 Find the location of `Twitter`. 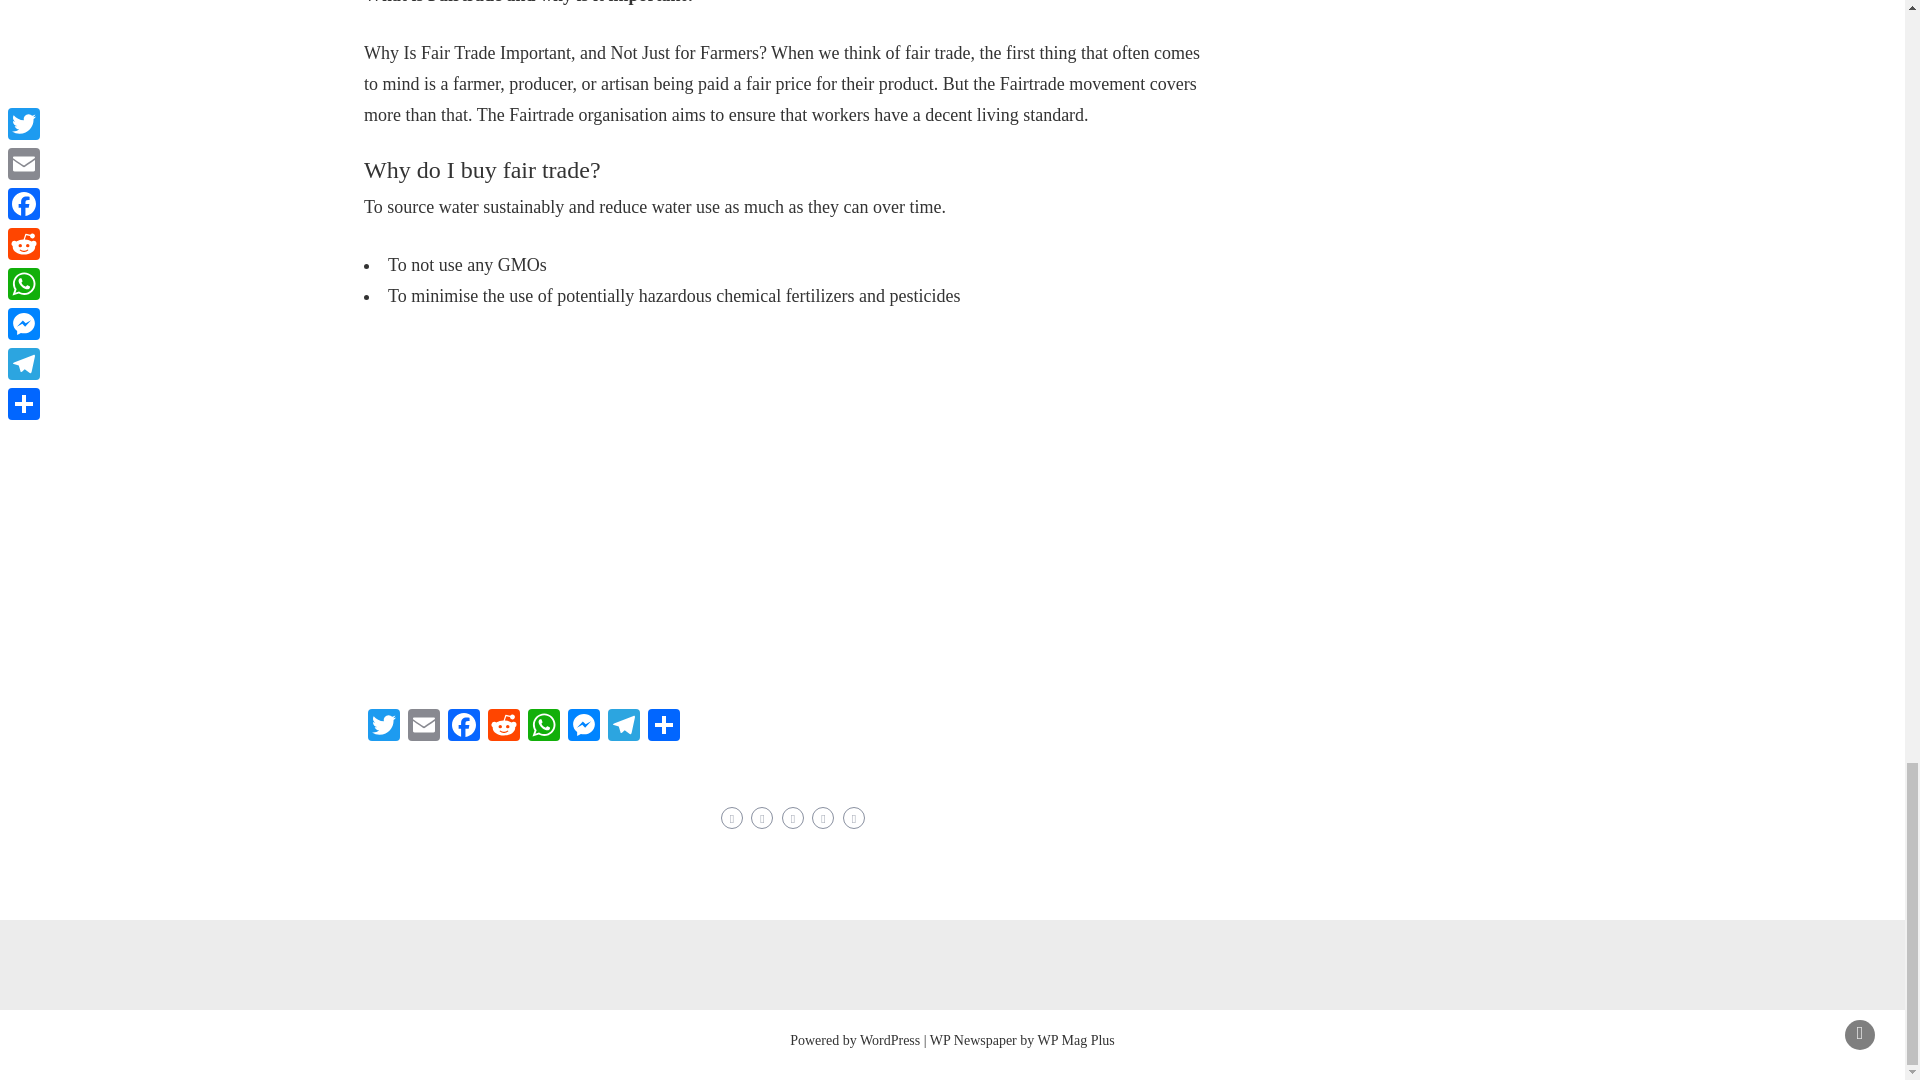

Twitter is located at coordinates (384, 727).